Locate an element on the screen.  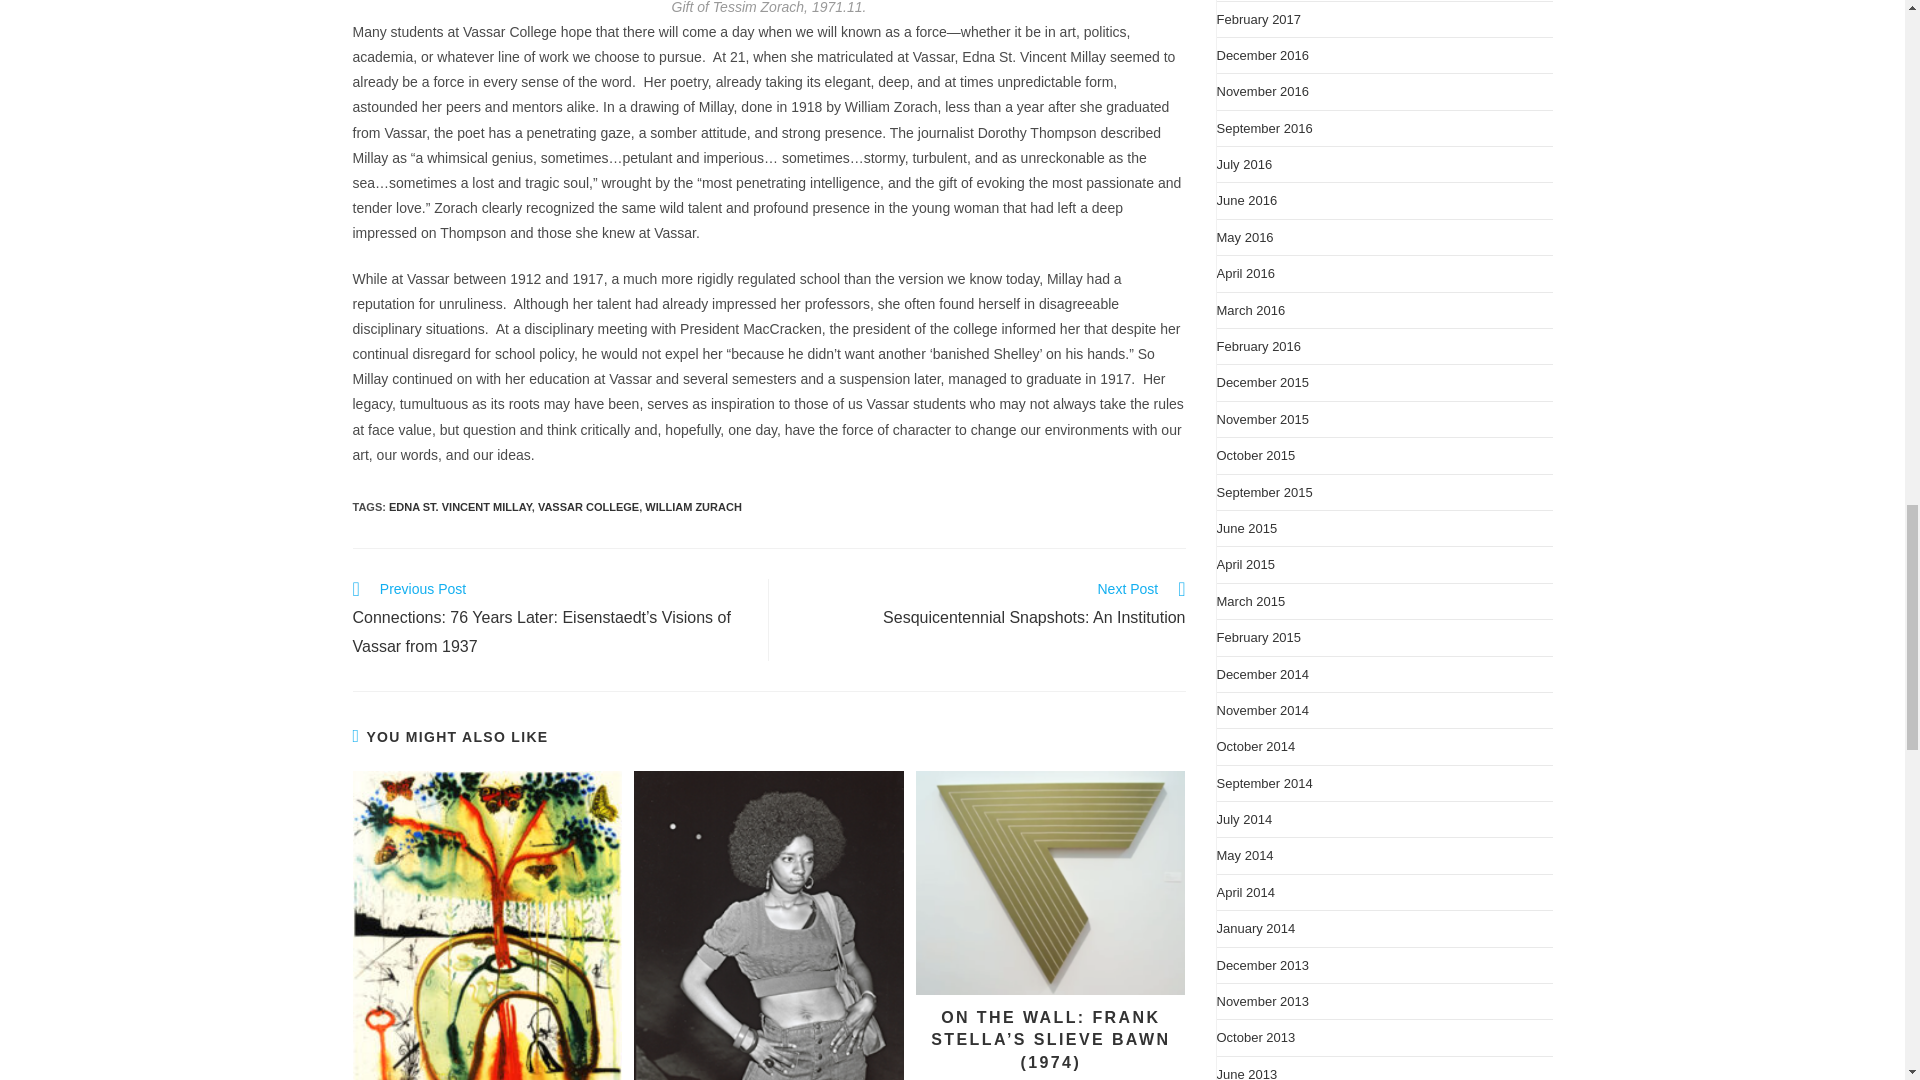
VASSAR COLLEGE is located at coordinates (588, 507).